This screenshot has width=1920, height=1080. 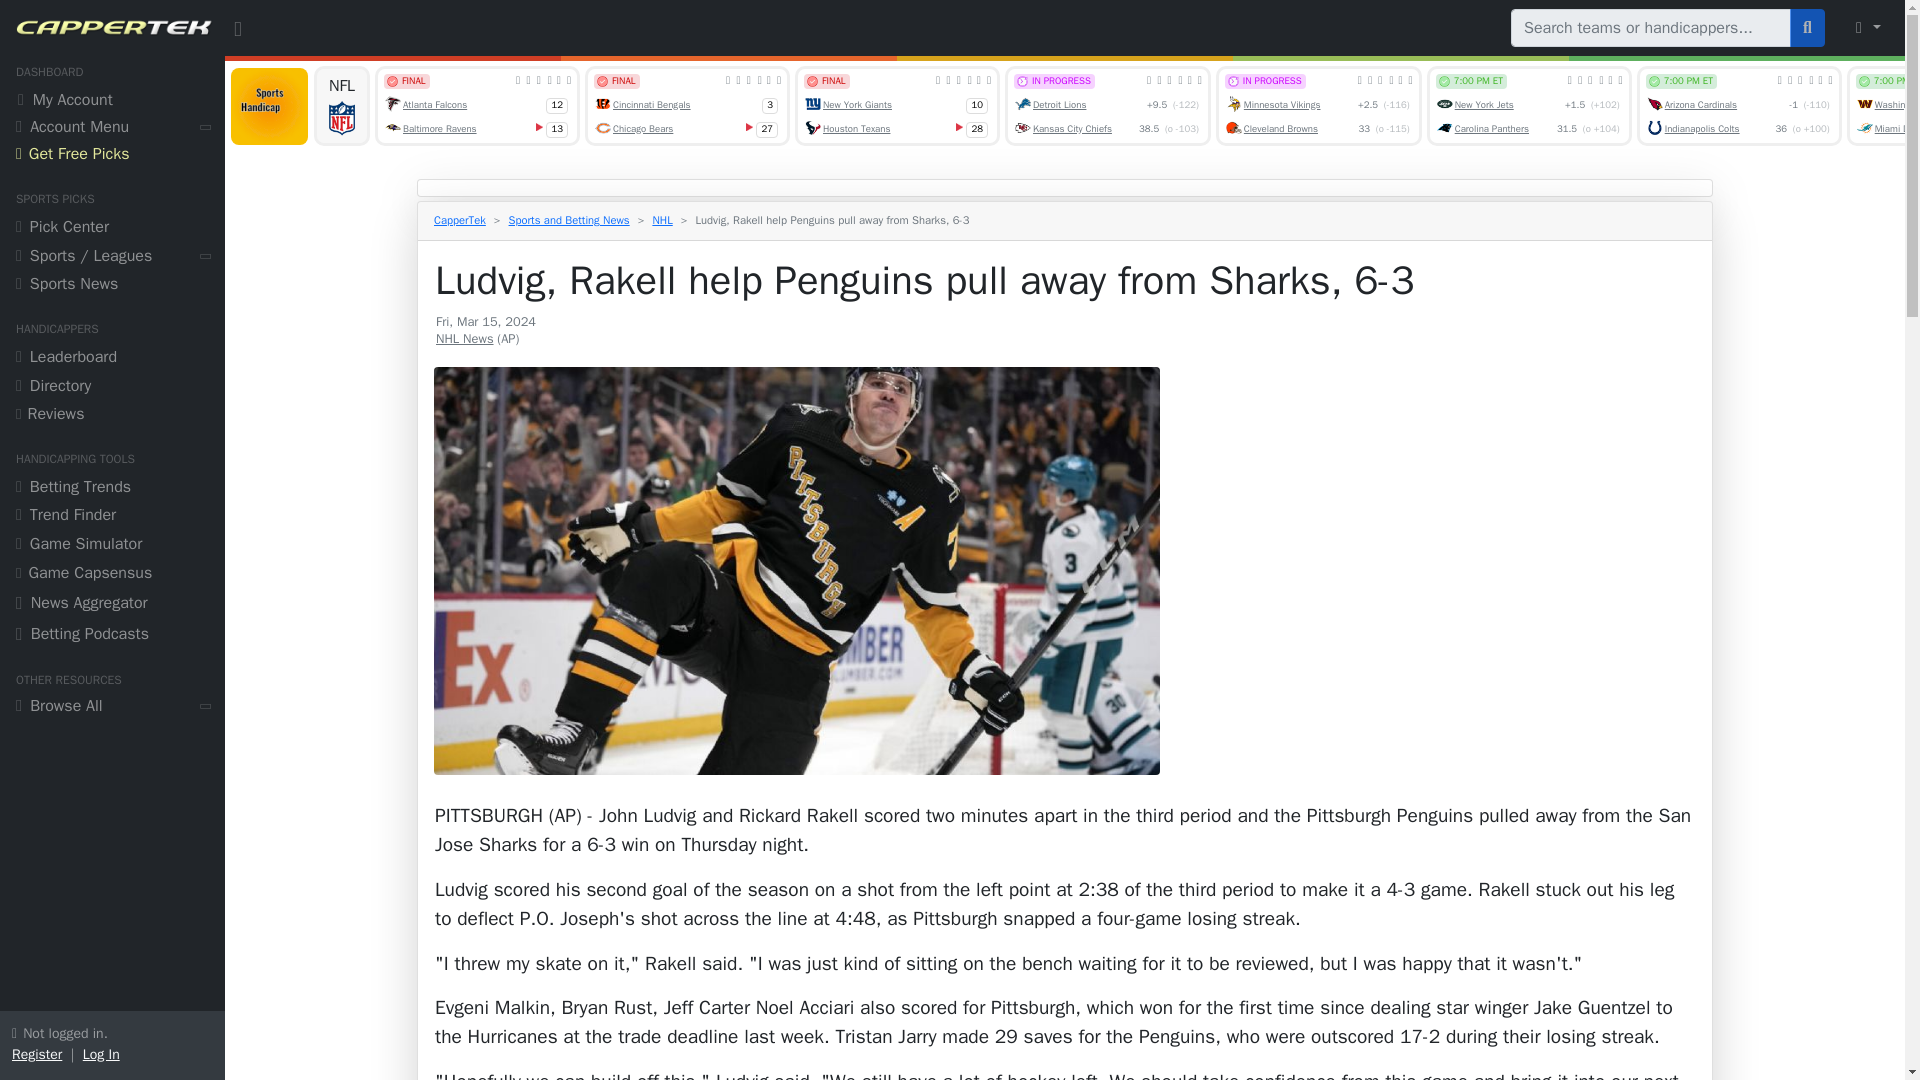 What do you see at coordinates (112, 286) in the screenshot?
I see `Sports News` at bounding box center [112, 286].